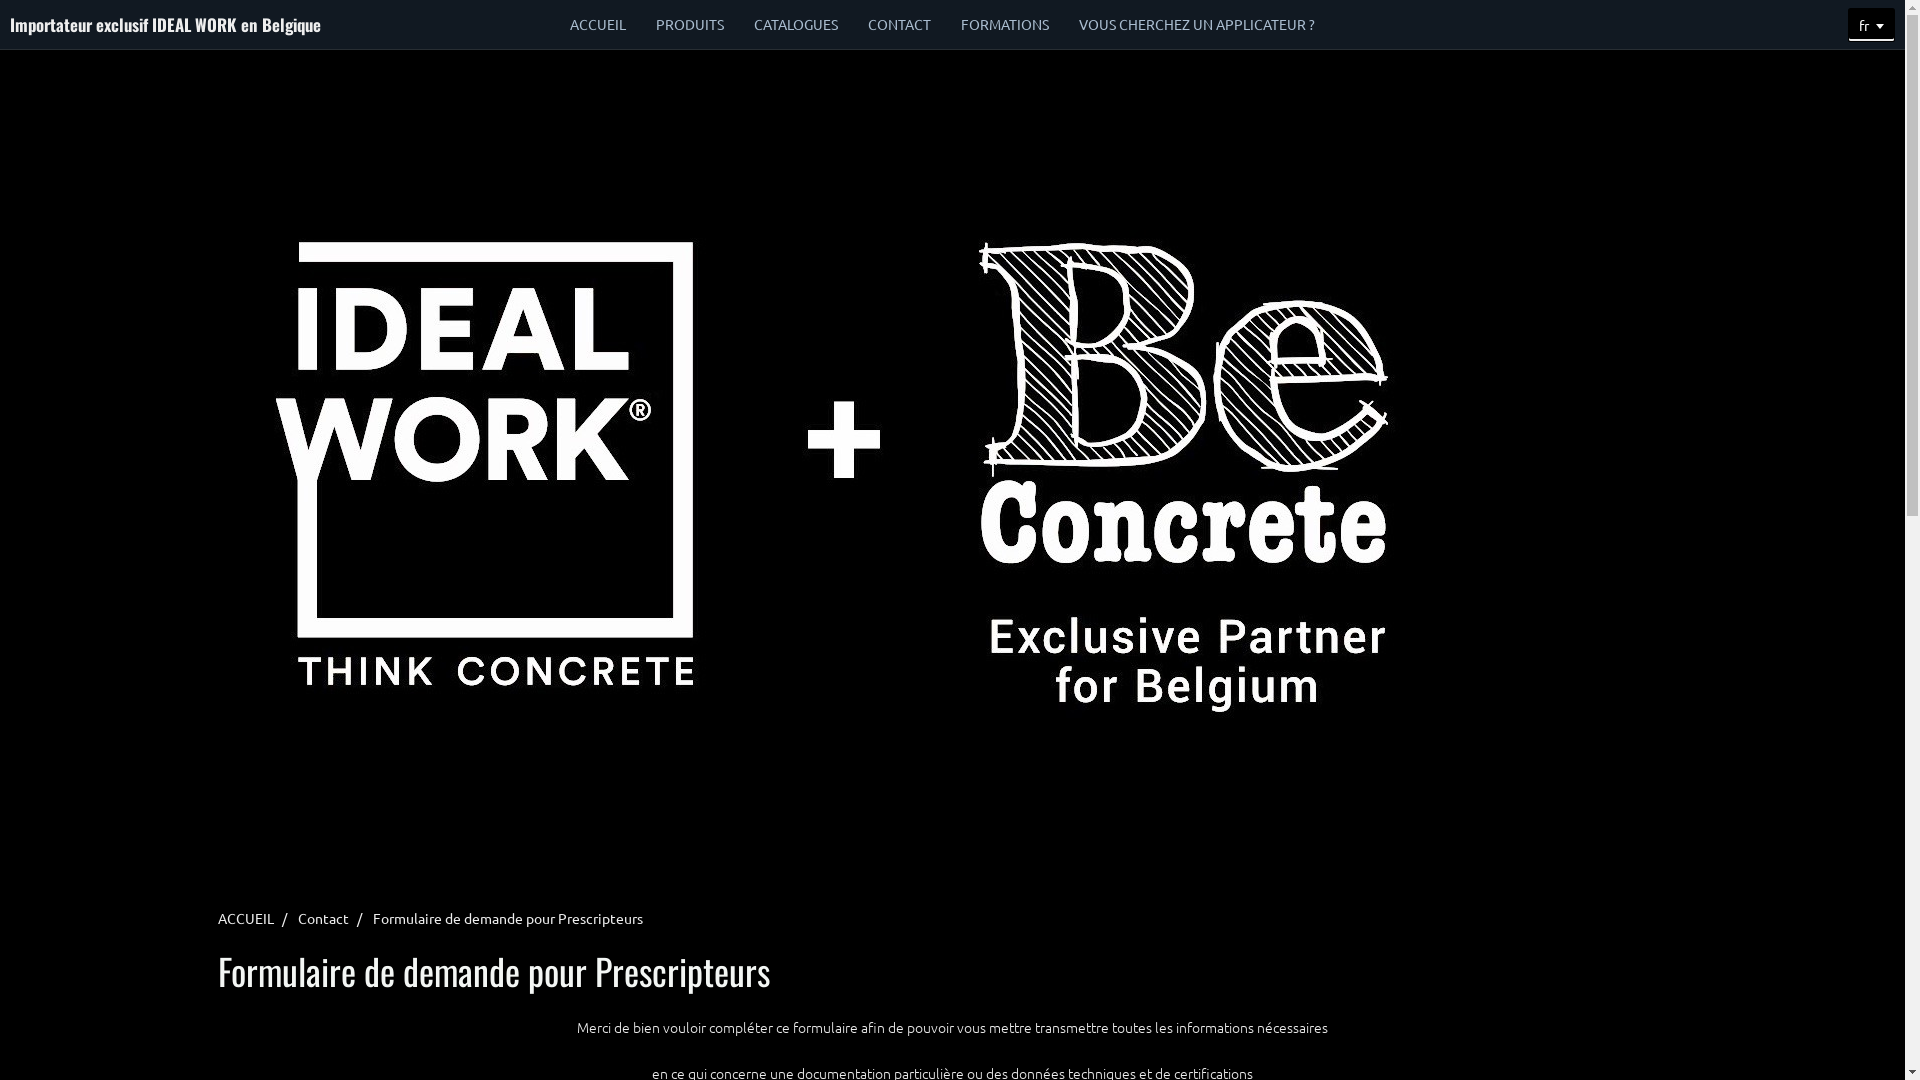 The image size is (1920, 1080). What do you see at coordinates (796, 24) in the screenshot?
I see `CATALOGUES` at bounding box center [796, 24].